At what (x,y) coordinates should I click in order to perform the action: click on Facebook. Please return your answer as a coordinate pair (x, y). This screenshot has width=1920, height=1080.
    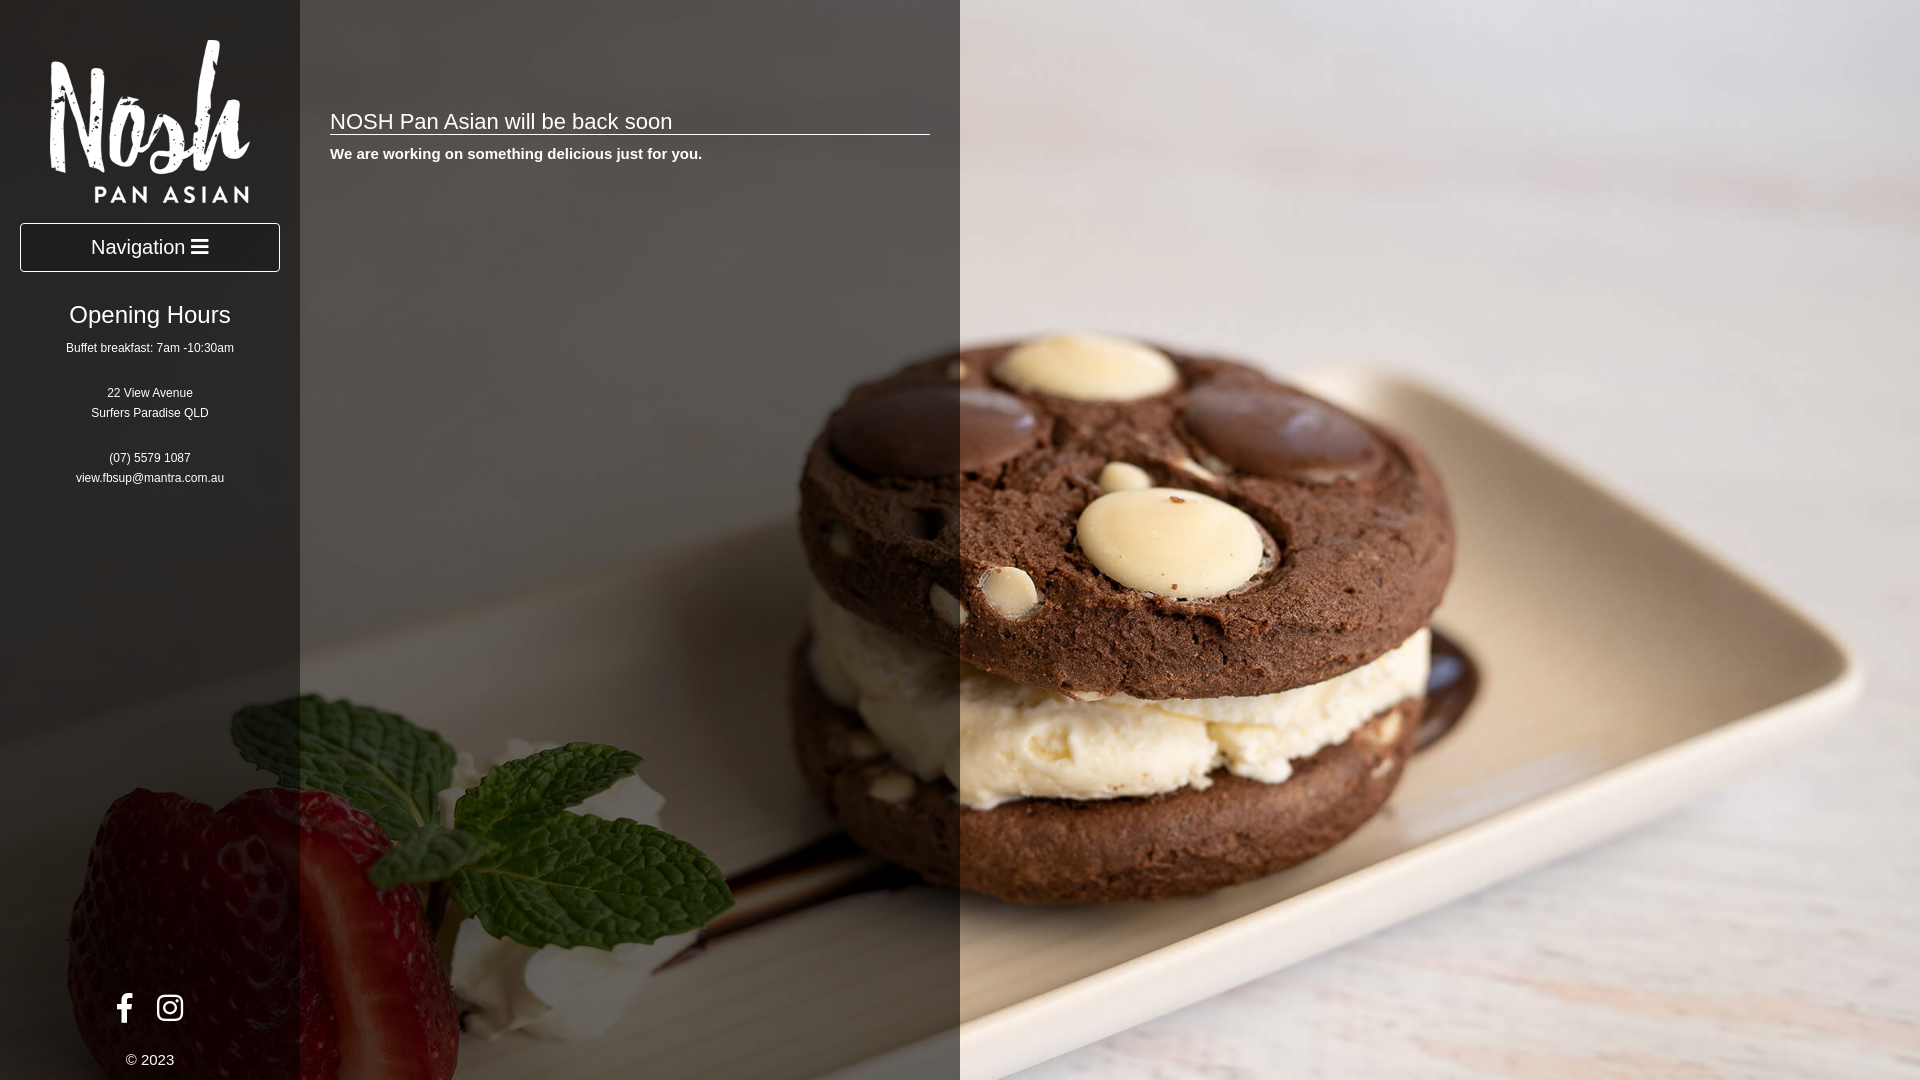
    Looking at the image, I should click on (124, 1014).